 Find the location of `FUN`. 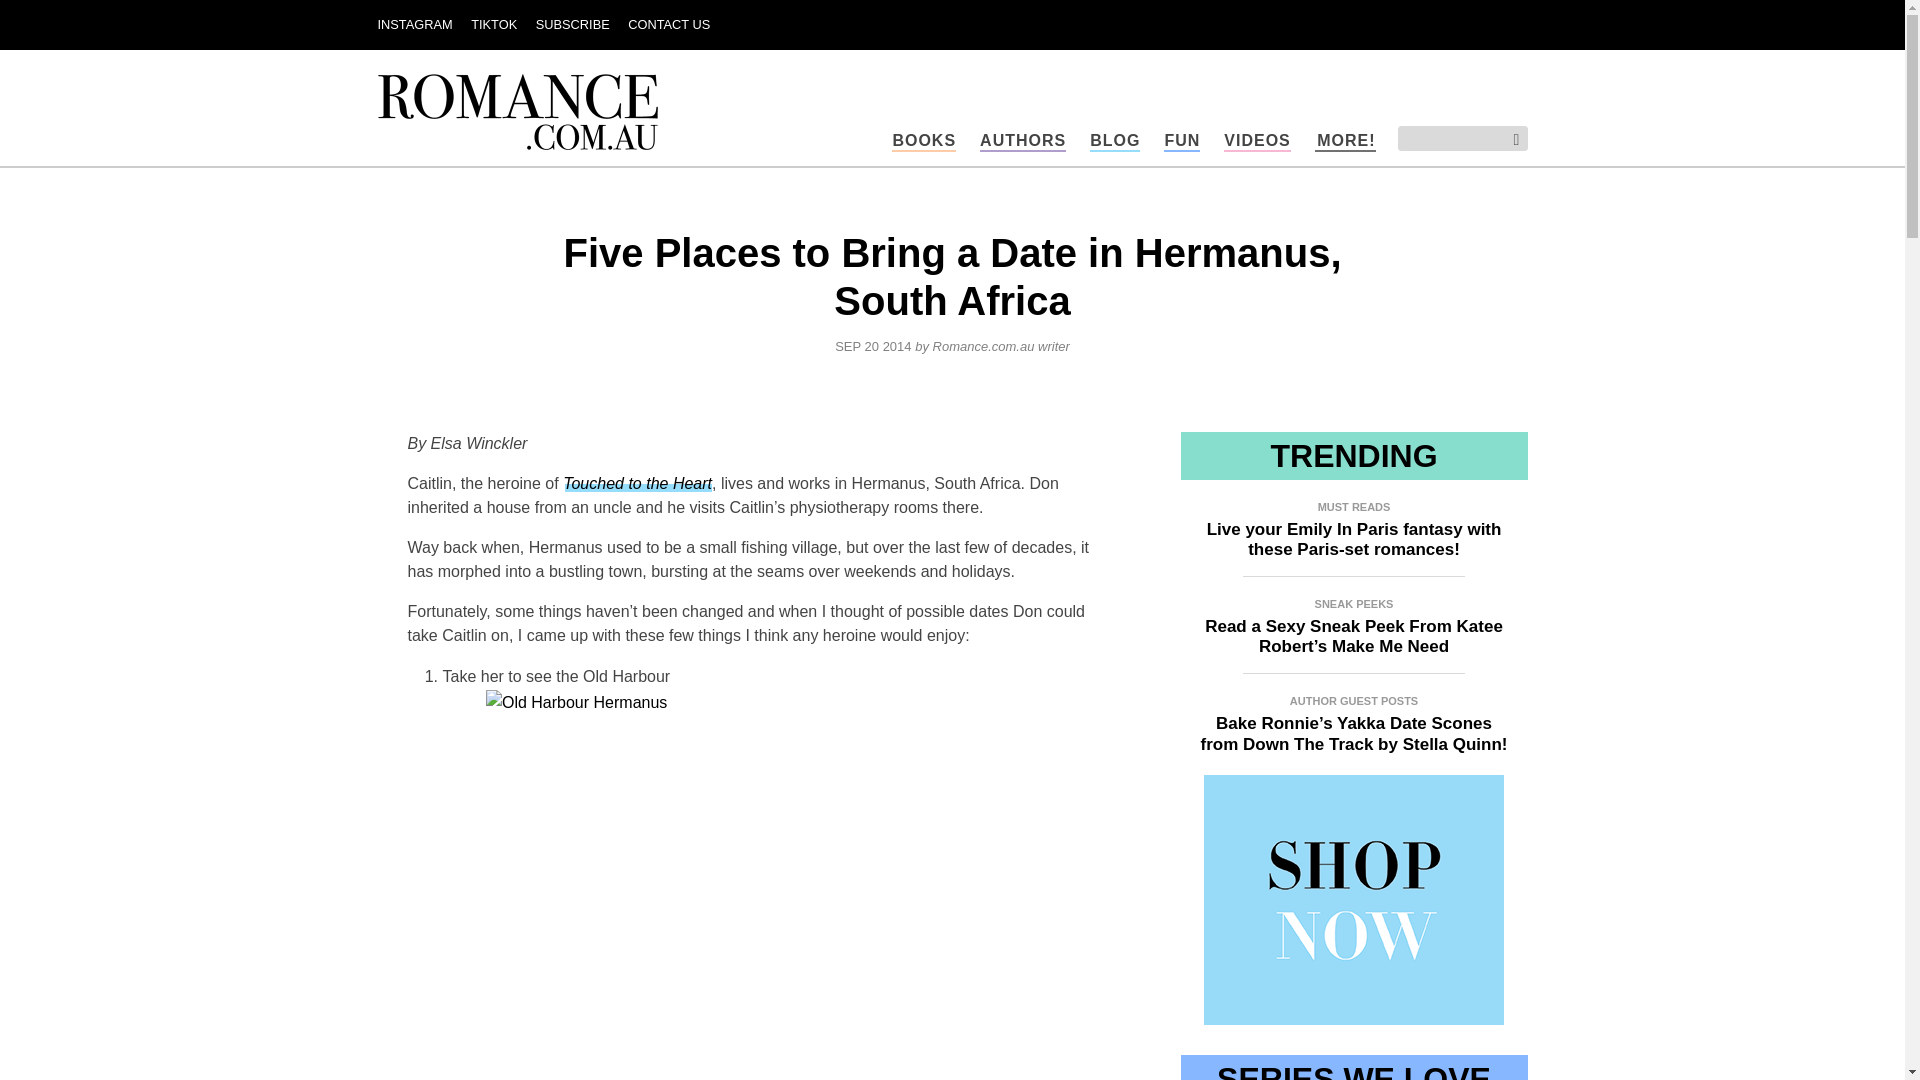

FUN is located at coordinates (1182, 141).